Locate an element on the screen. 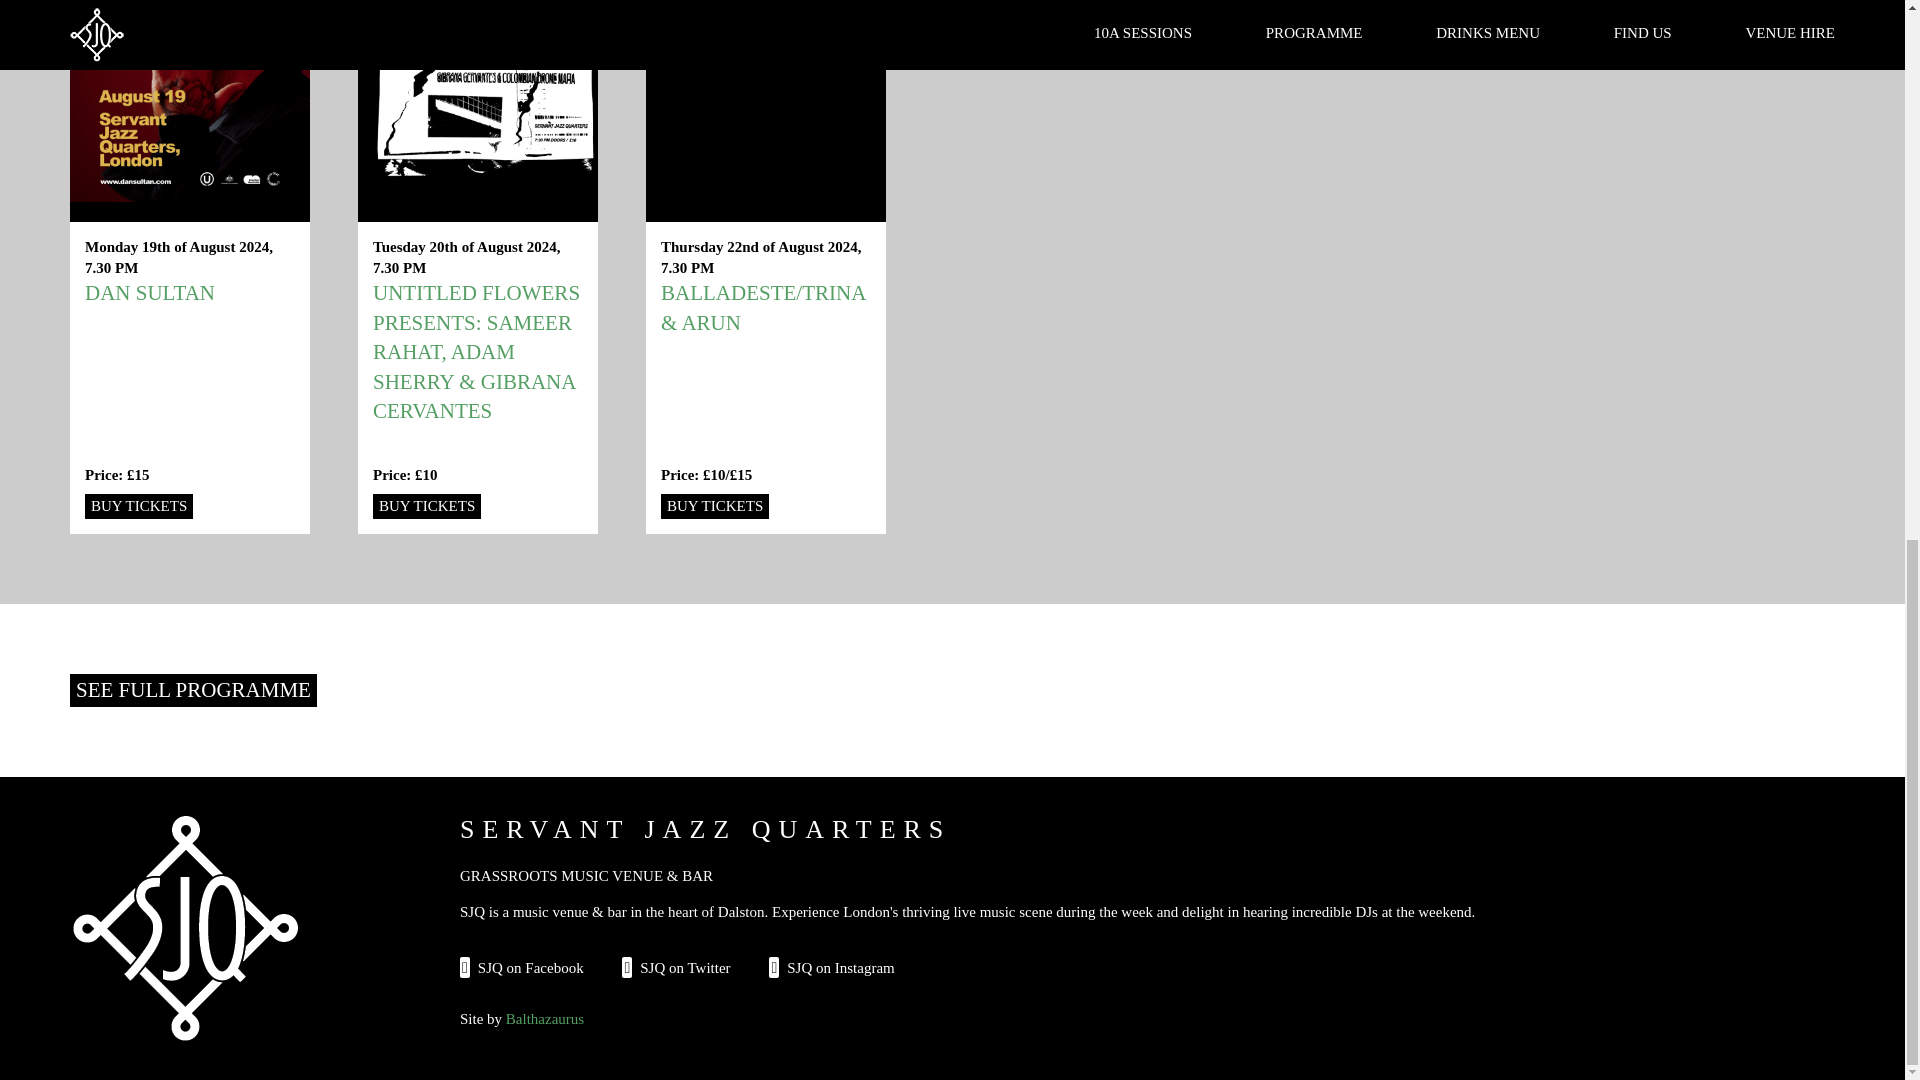 The width and height of the screenshot is (1920, 1080). BUY TICKETS is located at coordinates (714, 506).